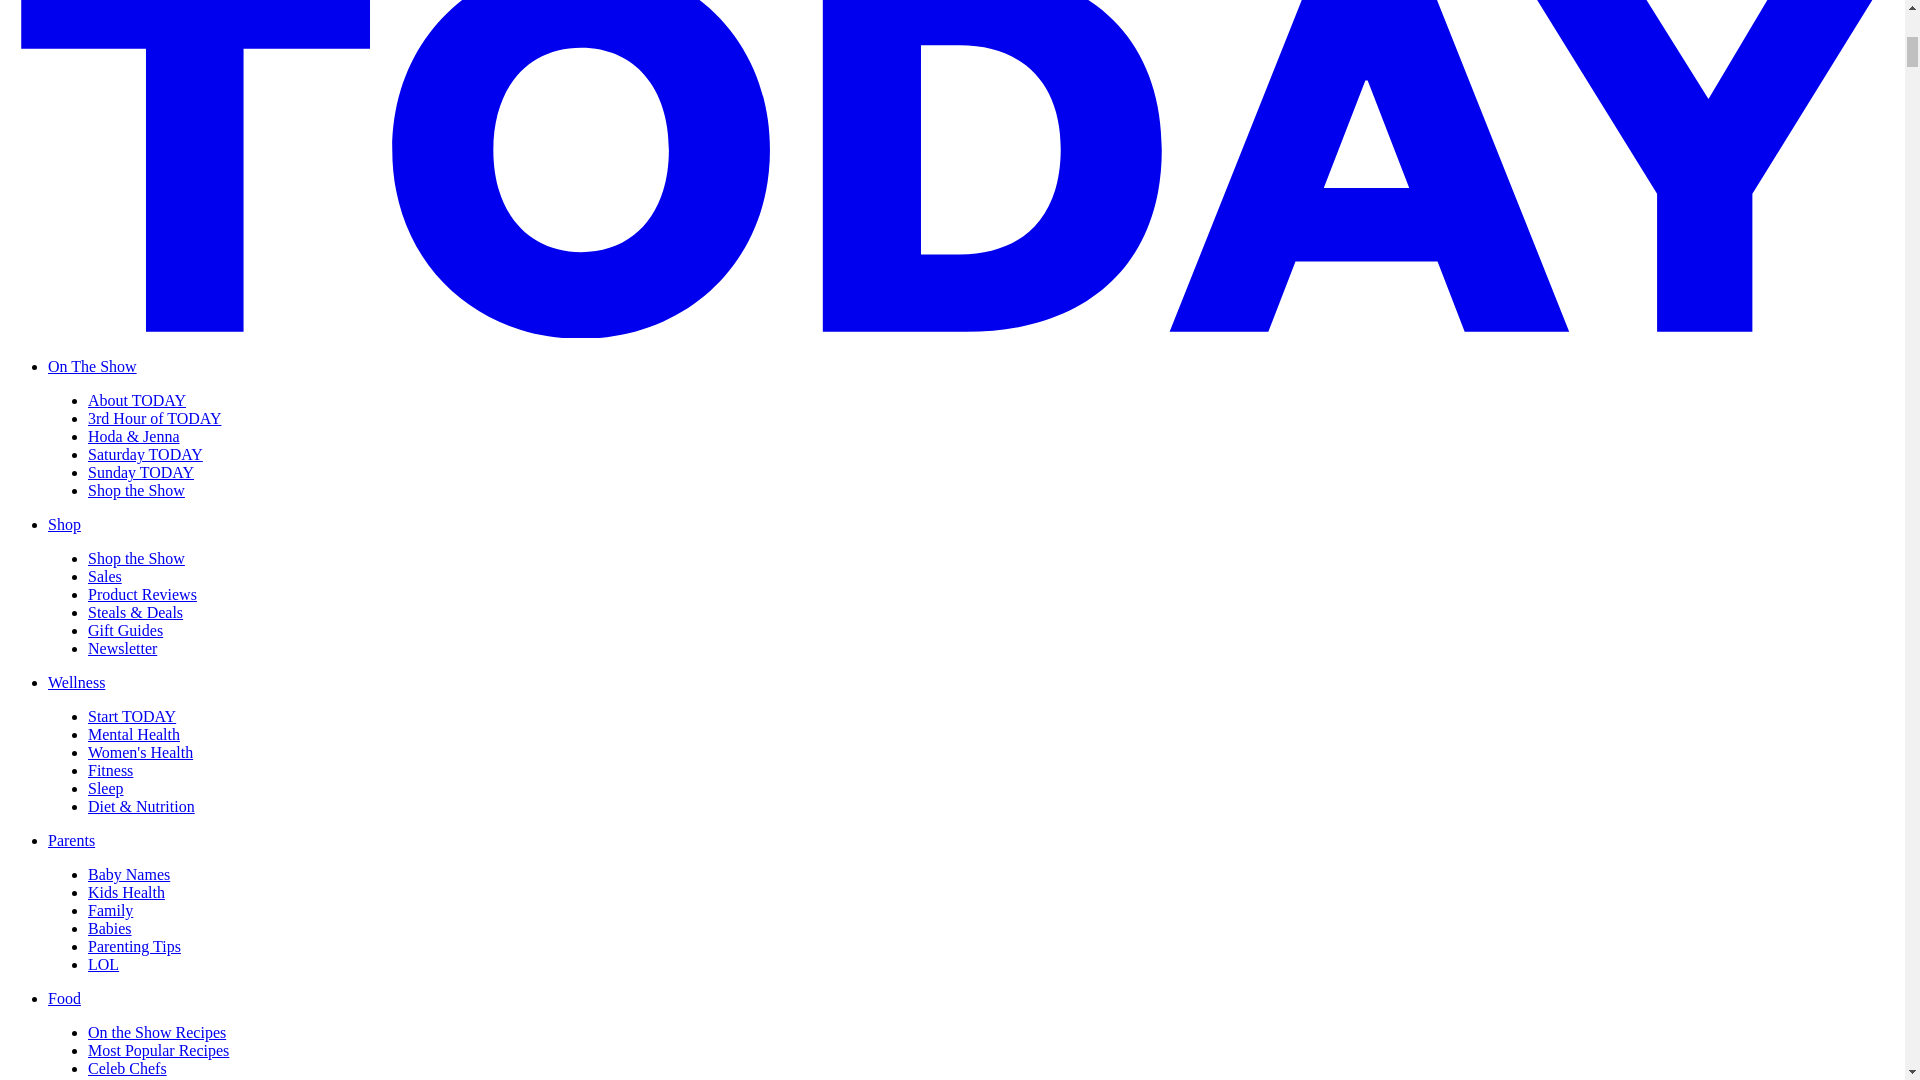  I want to click on Sales, so click(105, 576).